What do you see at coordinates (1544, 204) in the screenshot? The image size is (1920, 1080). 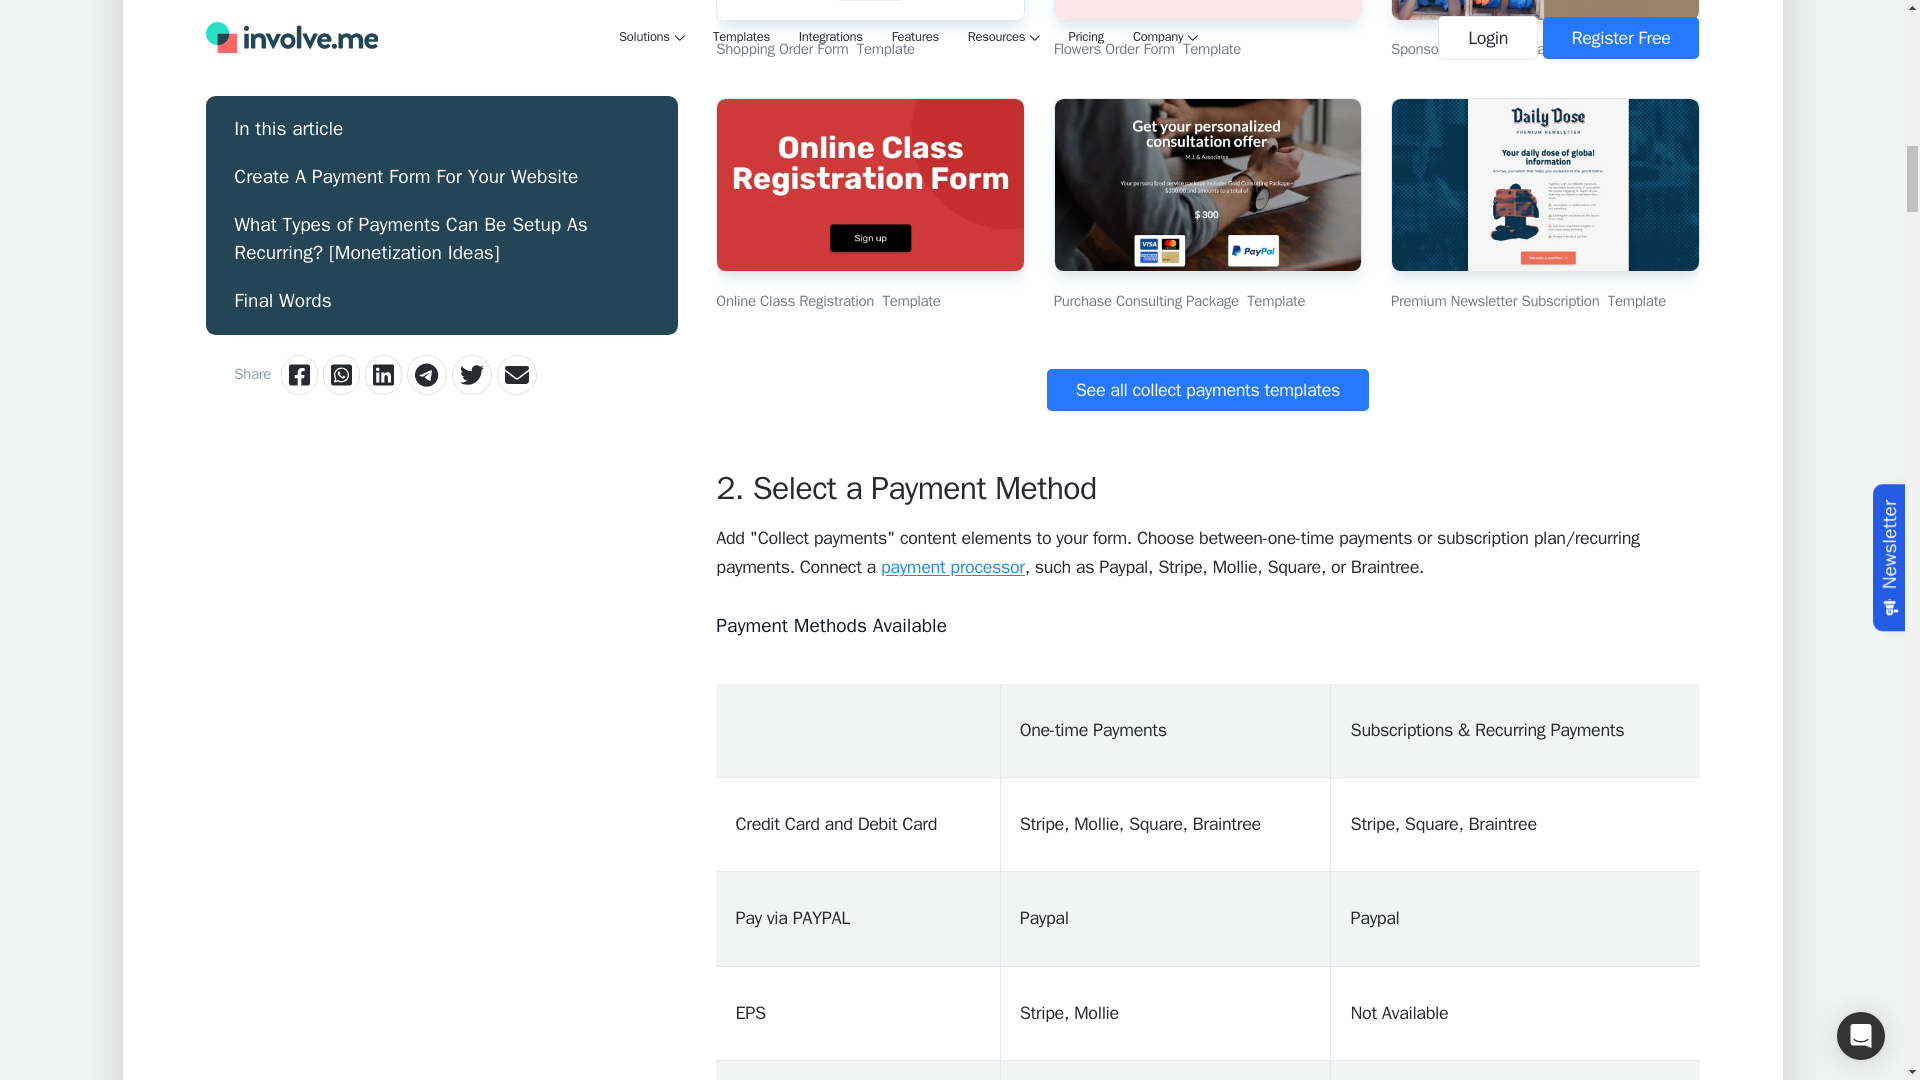 I see `Premium Newsletter Subscription Template` at bounding box center [1544, 204].